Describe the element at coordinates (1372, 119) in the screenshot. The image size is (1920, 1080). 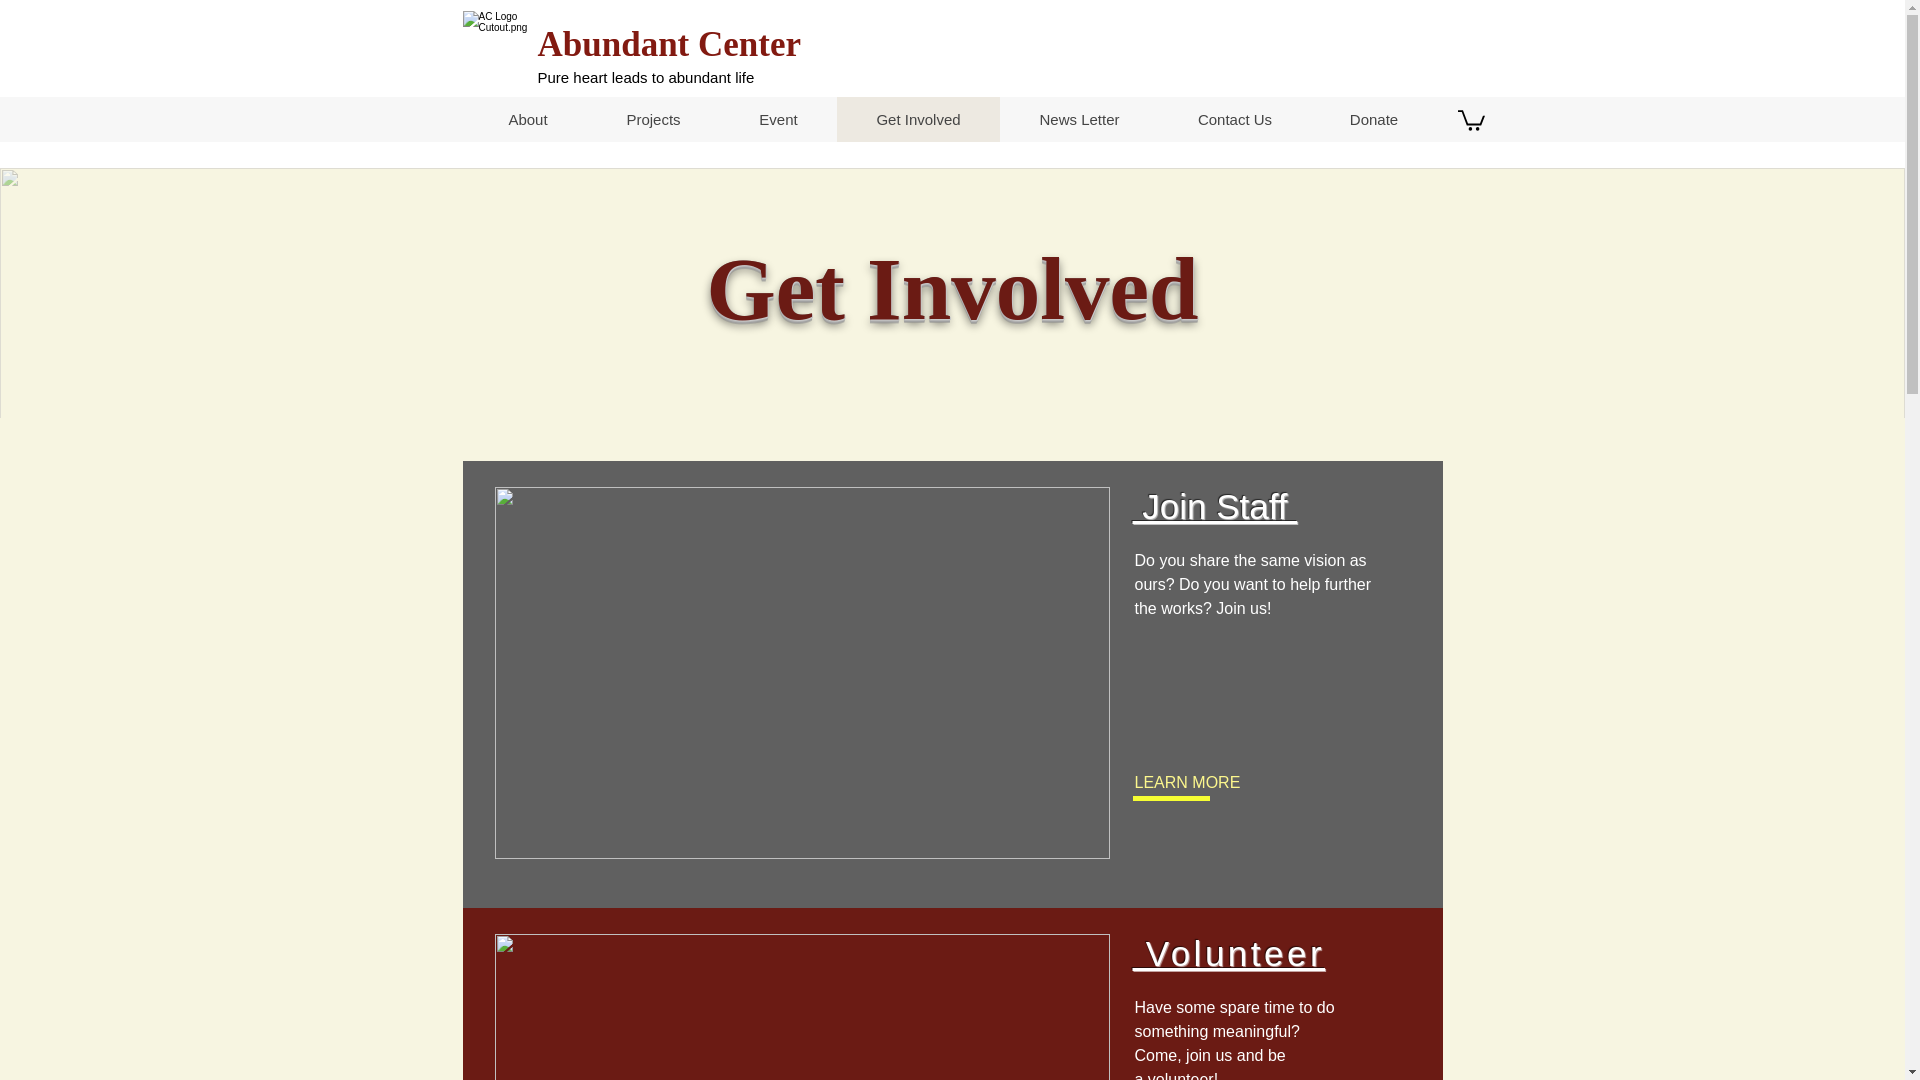
I see `Donate` at that location.